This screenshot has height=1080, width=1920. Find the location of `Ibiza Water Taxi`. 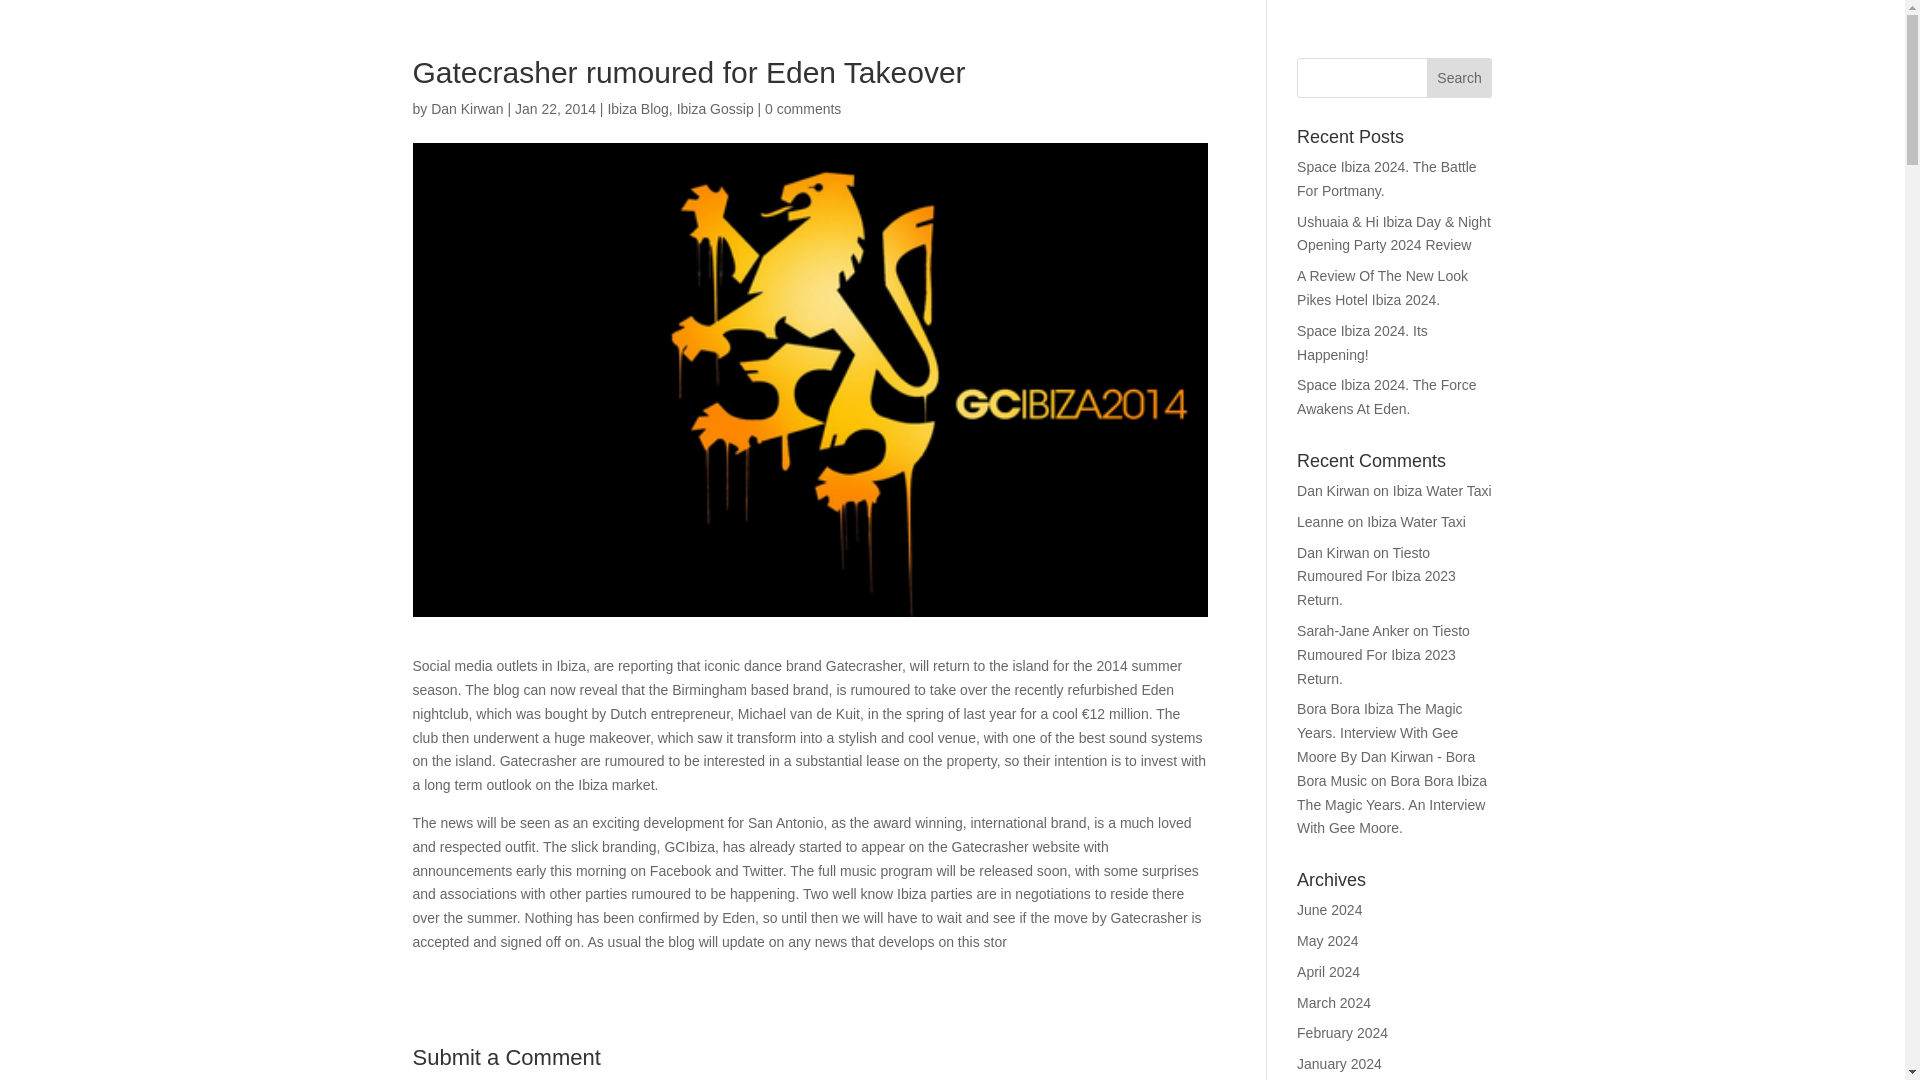

Ibiza Water Taxi is located at coordinates (1416, 522).